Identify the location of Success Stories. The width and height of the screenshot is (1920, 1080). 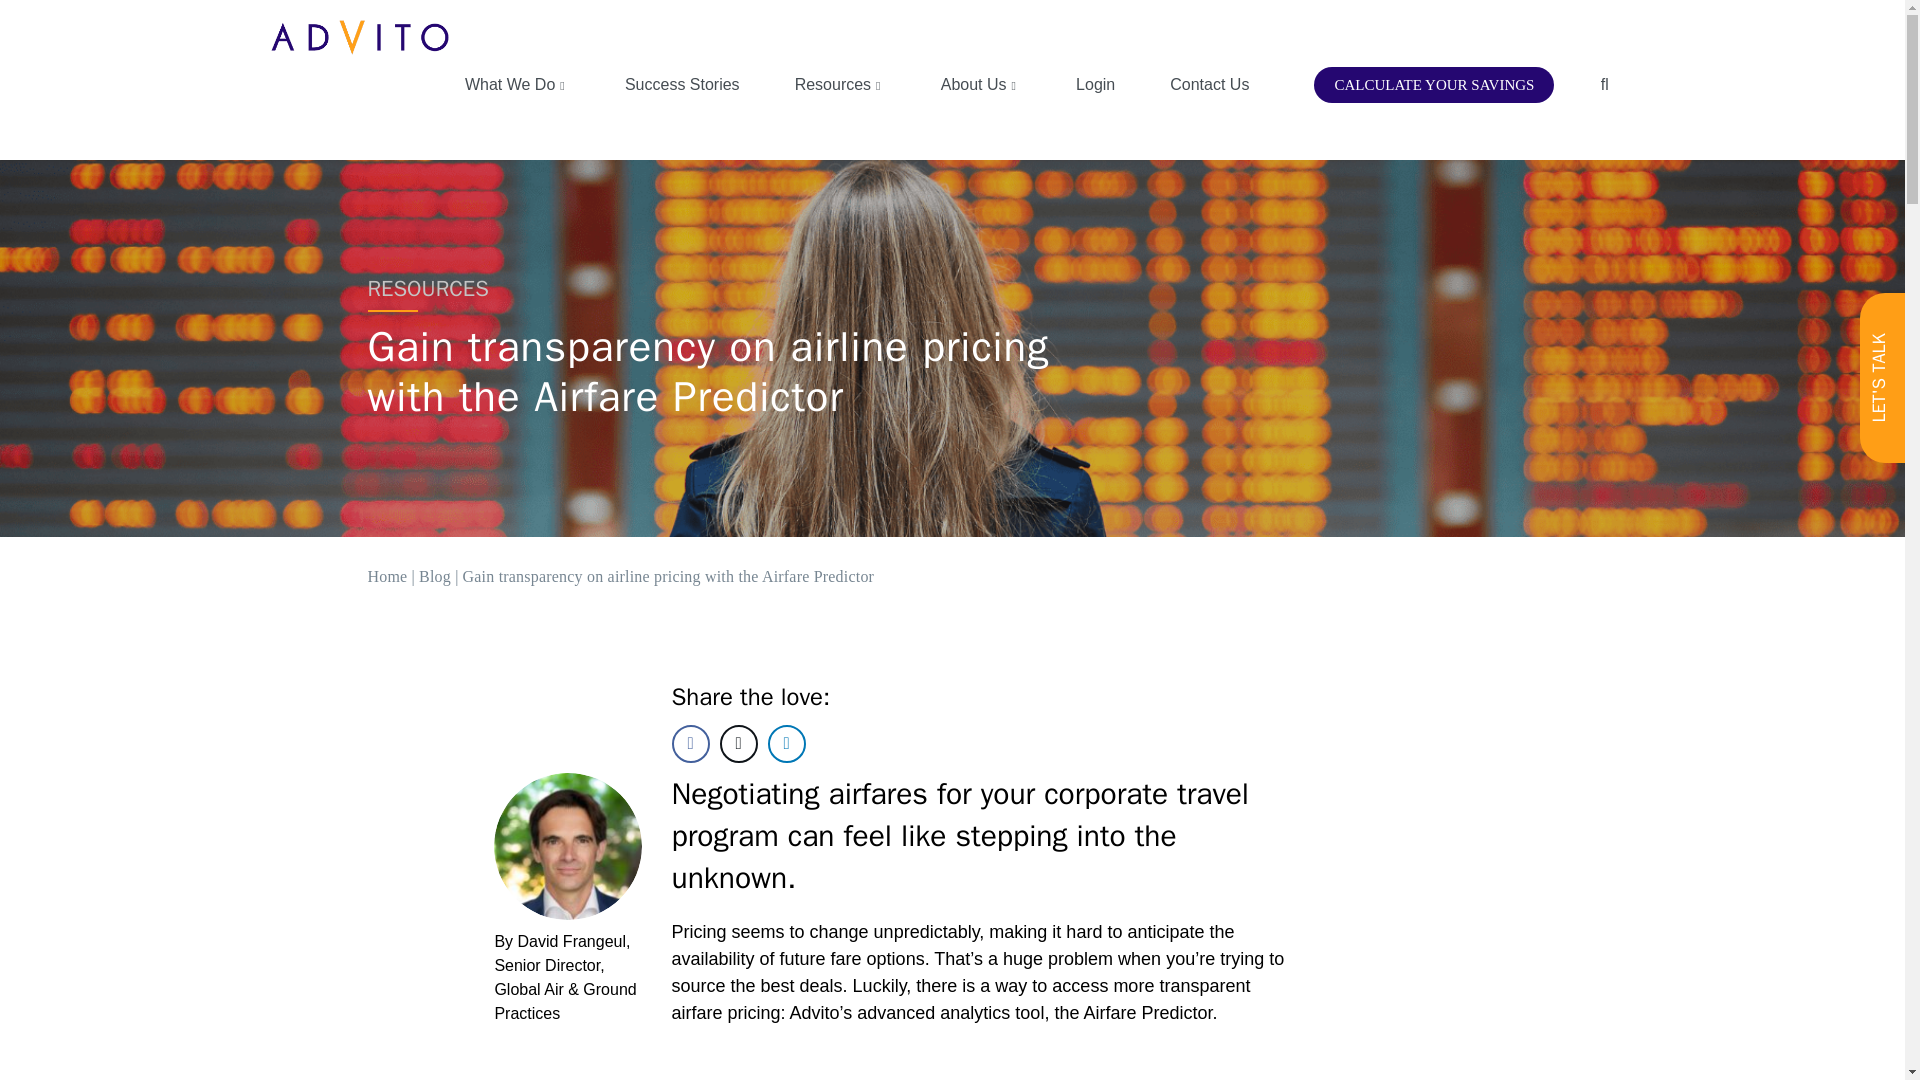
(682, 84).